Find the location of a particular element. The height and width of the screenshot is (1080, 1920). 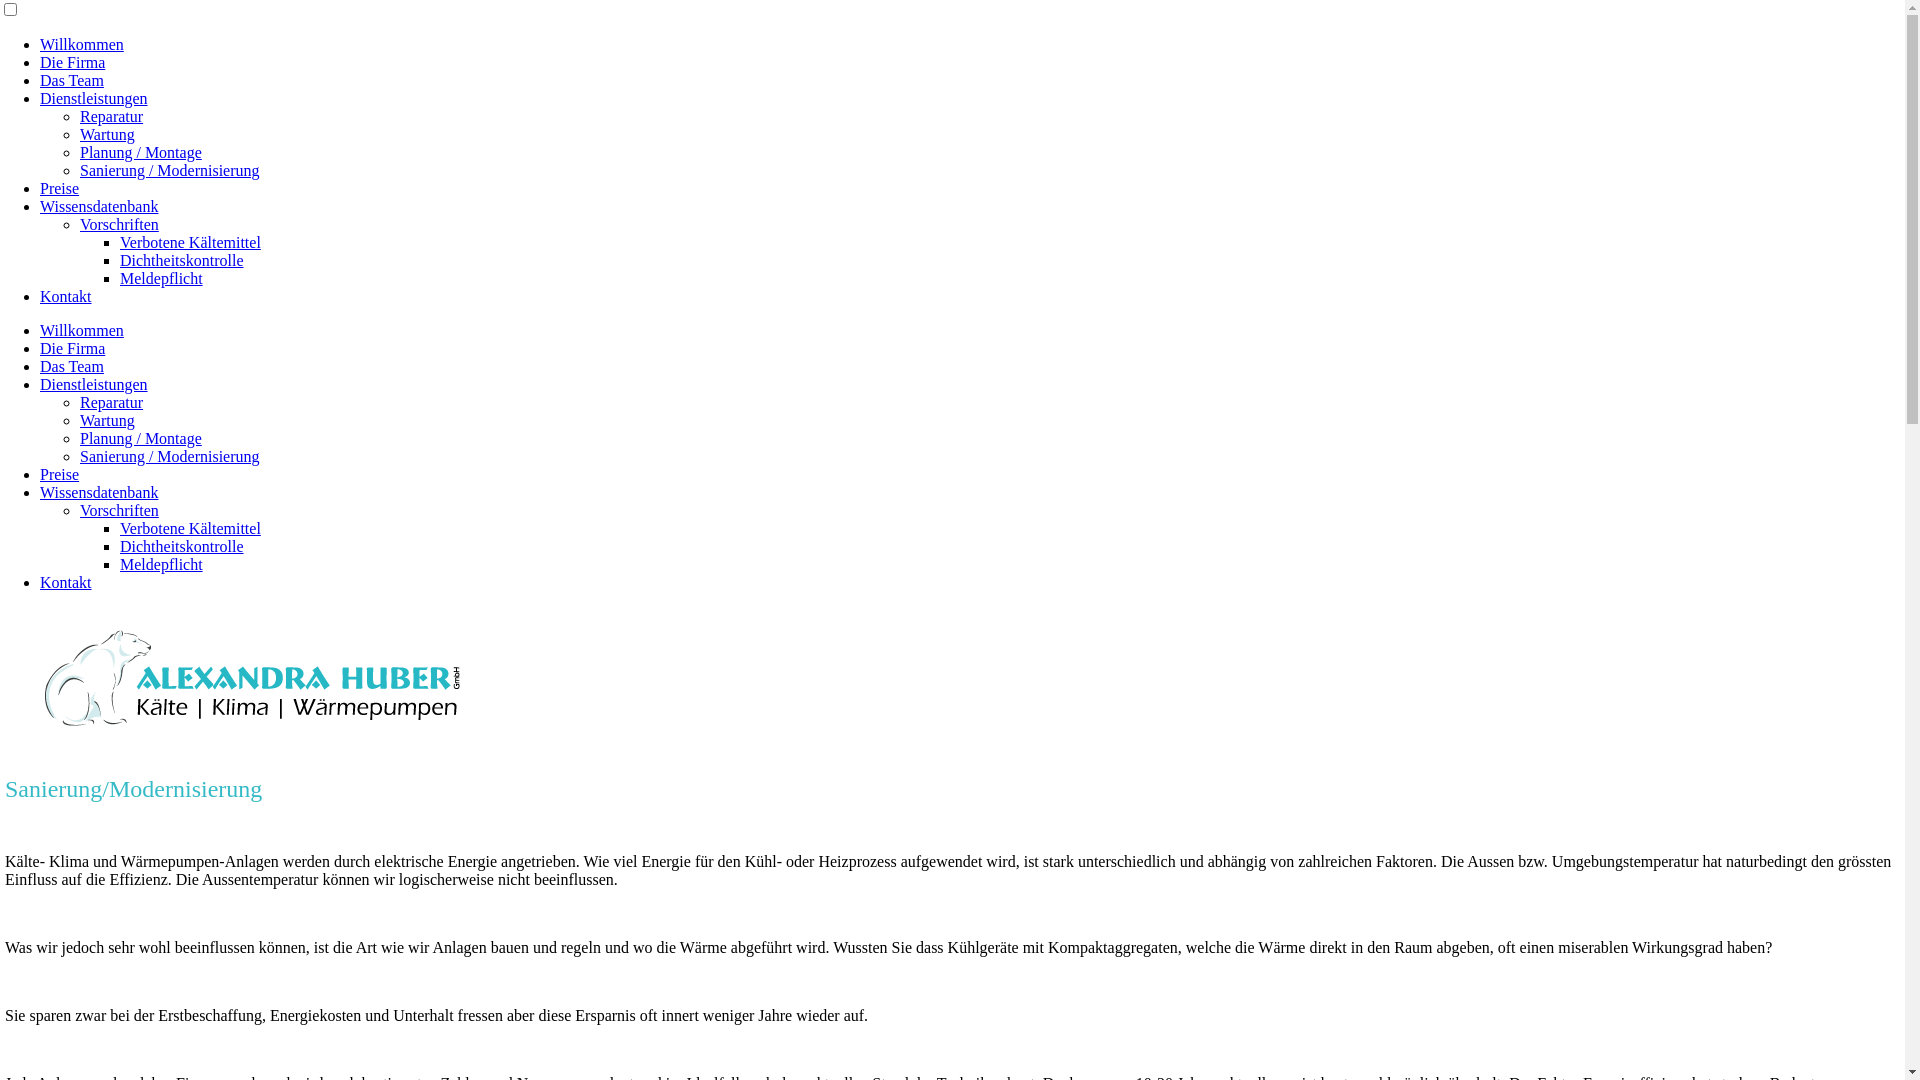

Preise is located at coordinates (60, 188).